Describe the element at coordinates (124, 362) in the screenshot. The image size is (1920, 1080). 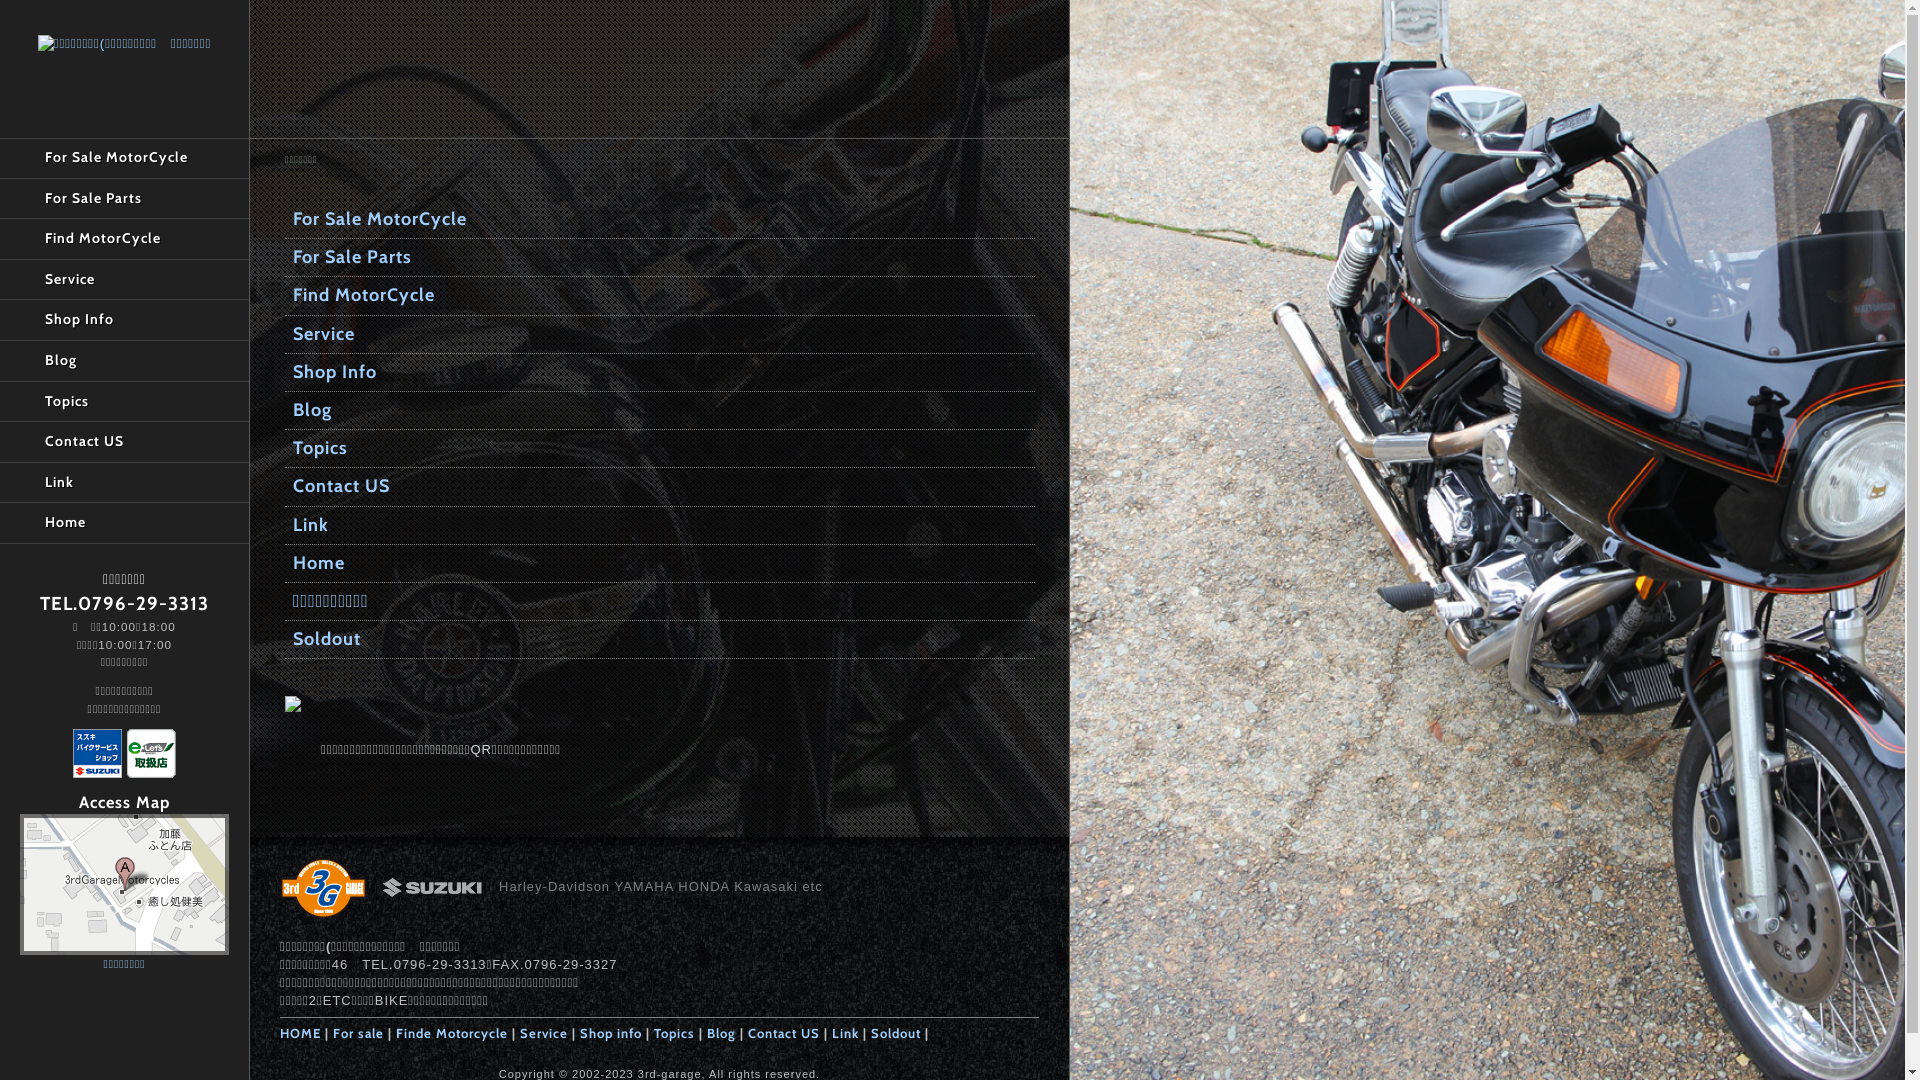
I see `Blog` at that location.